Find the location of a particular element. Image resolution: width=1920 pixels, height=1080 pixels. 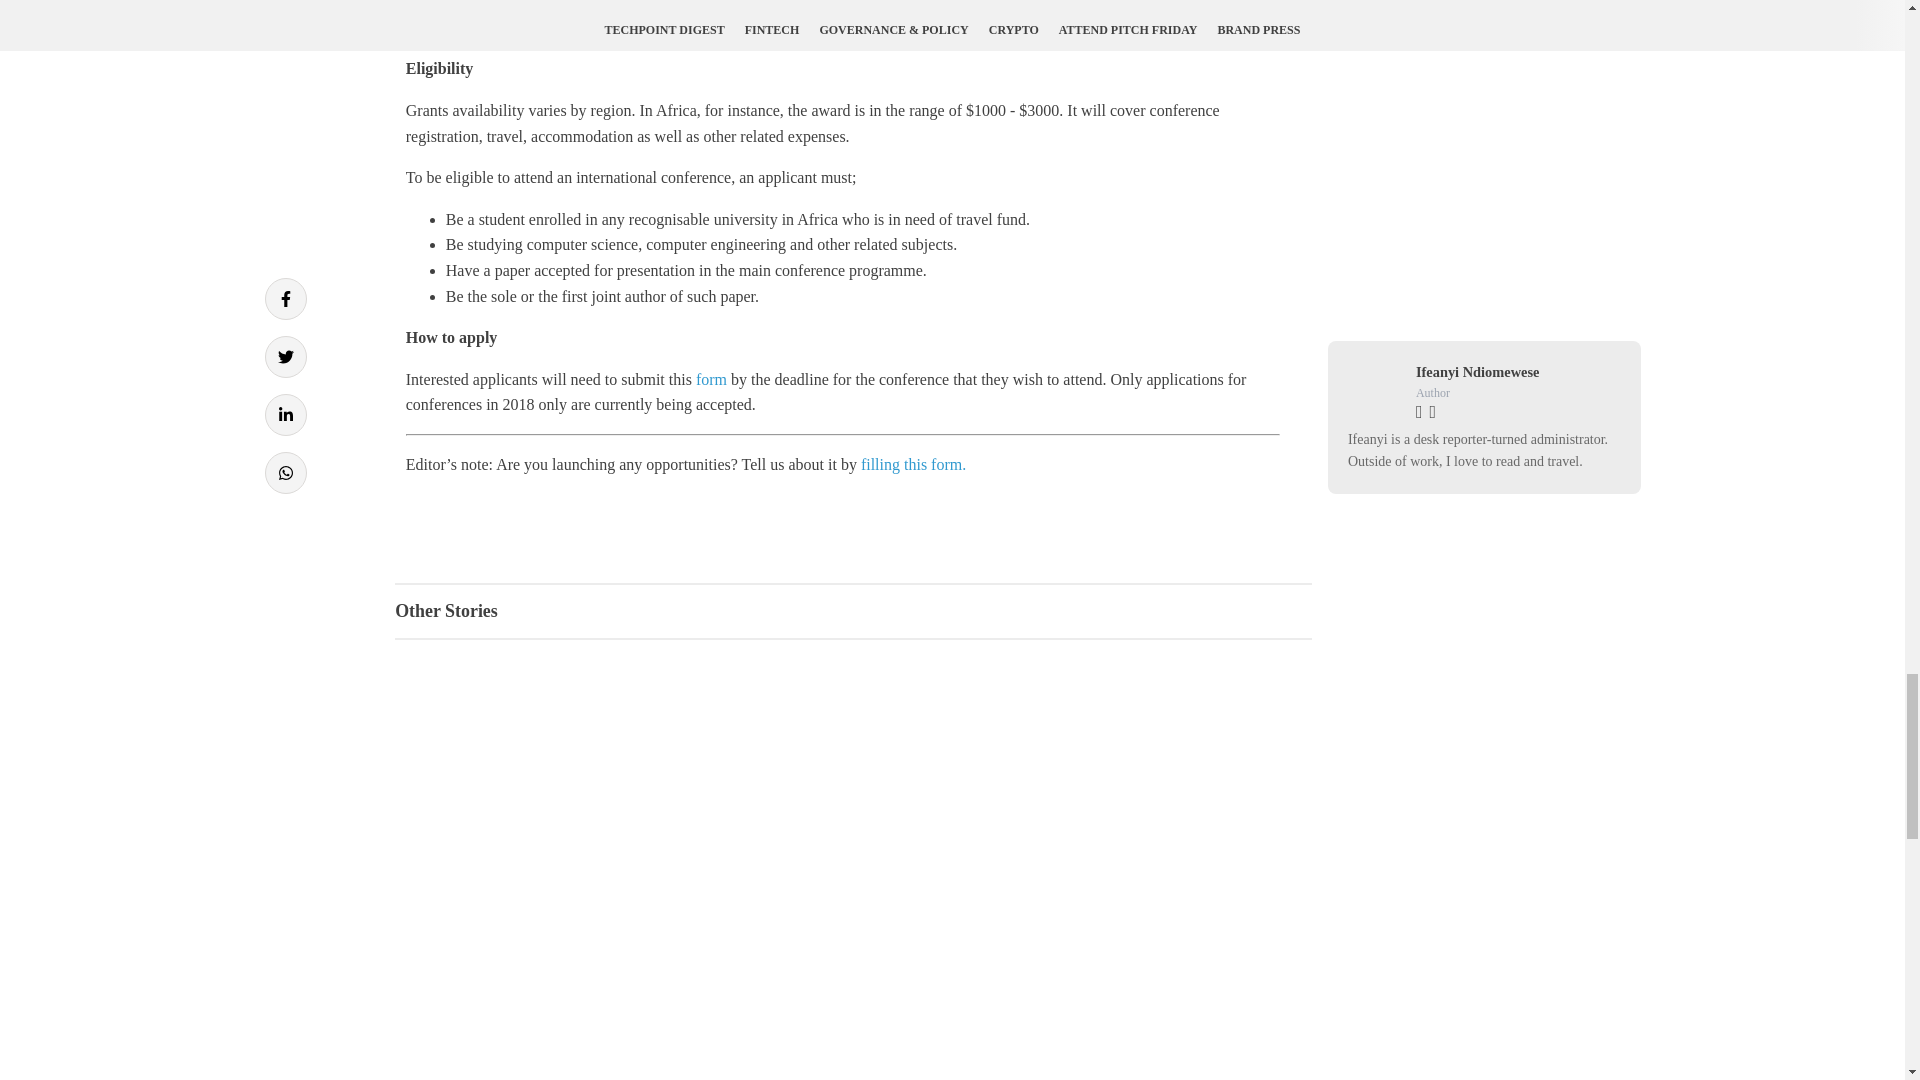

Ifeanyi Ndiomewese is located at coordinates (1478, 372).